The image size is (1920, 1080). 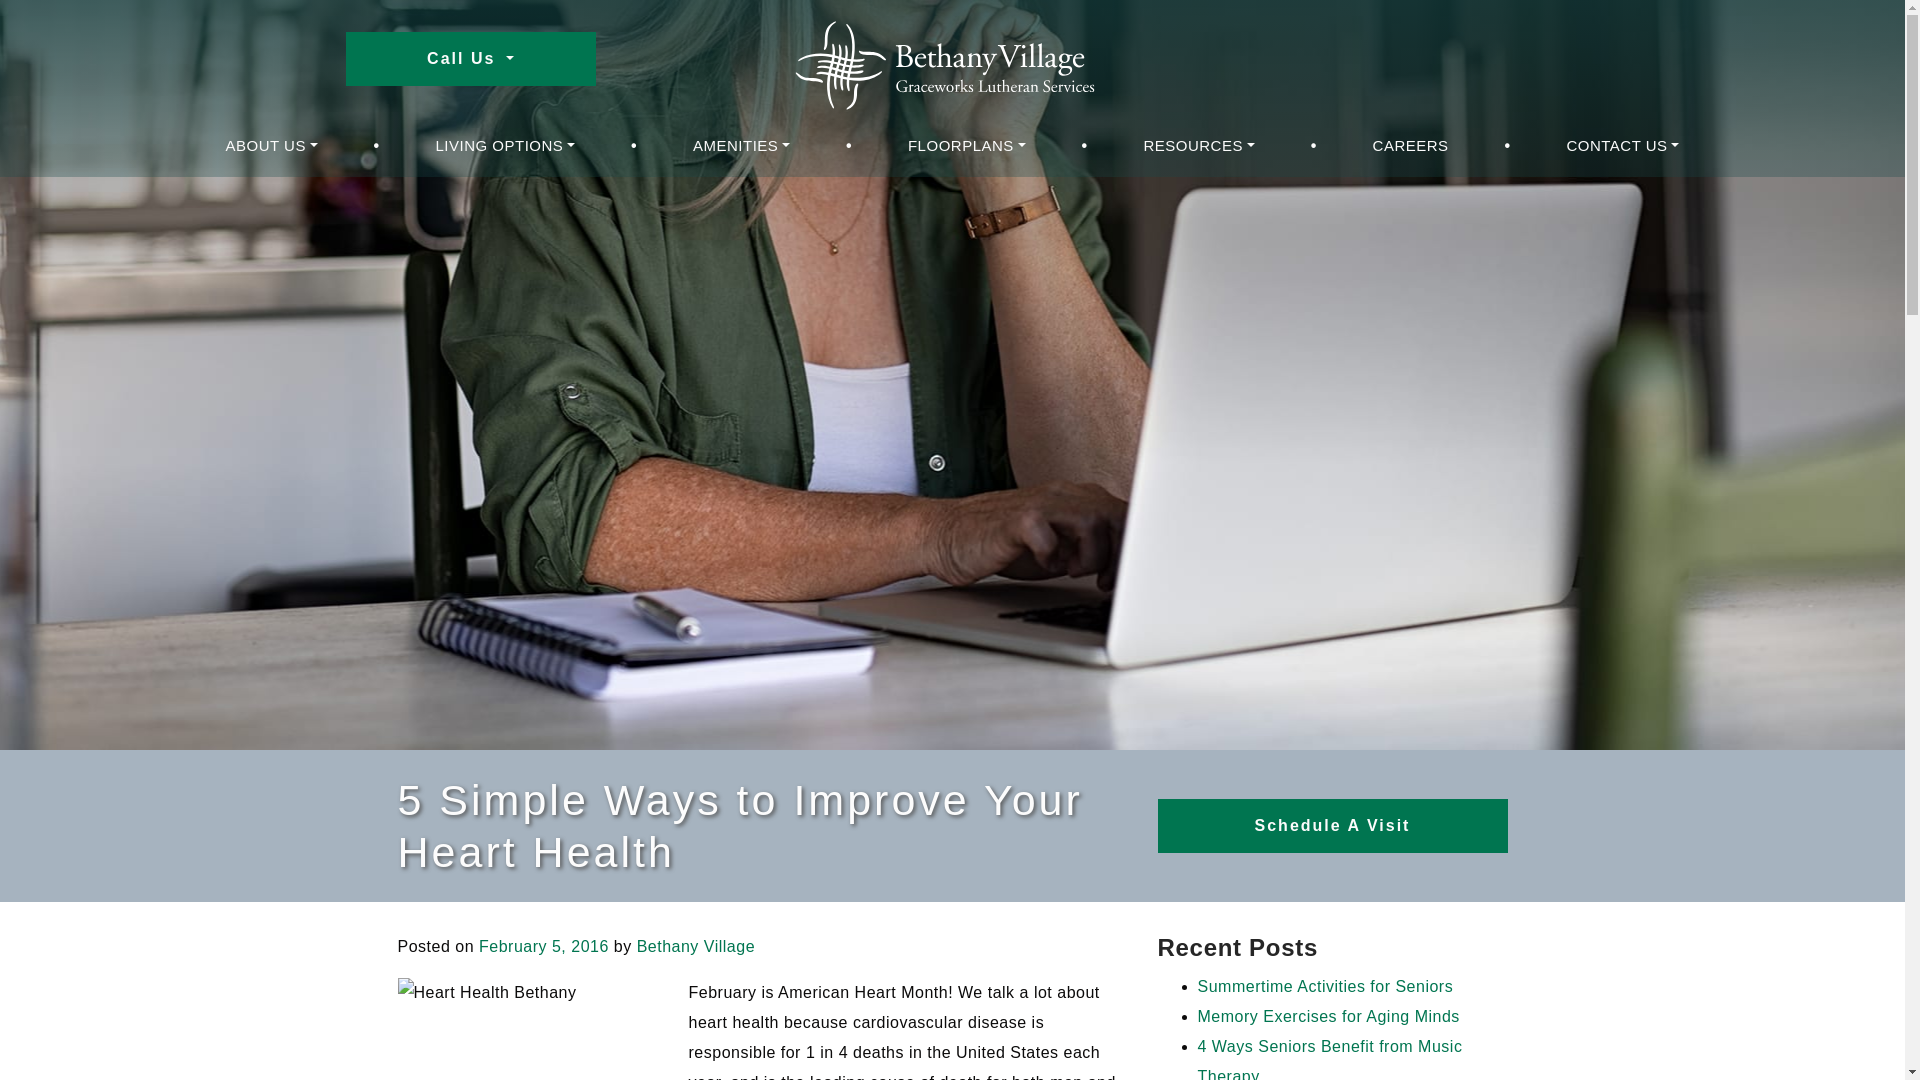 I want to click on About Us, so click(x=272, y=146).